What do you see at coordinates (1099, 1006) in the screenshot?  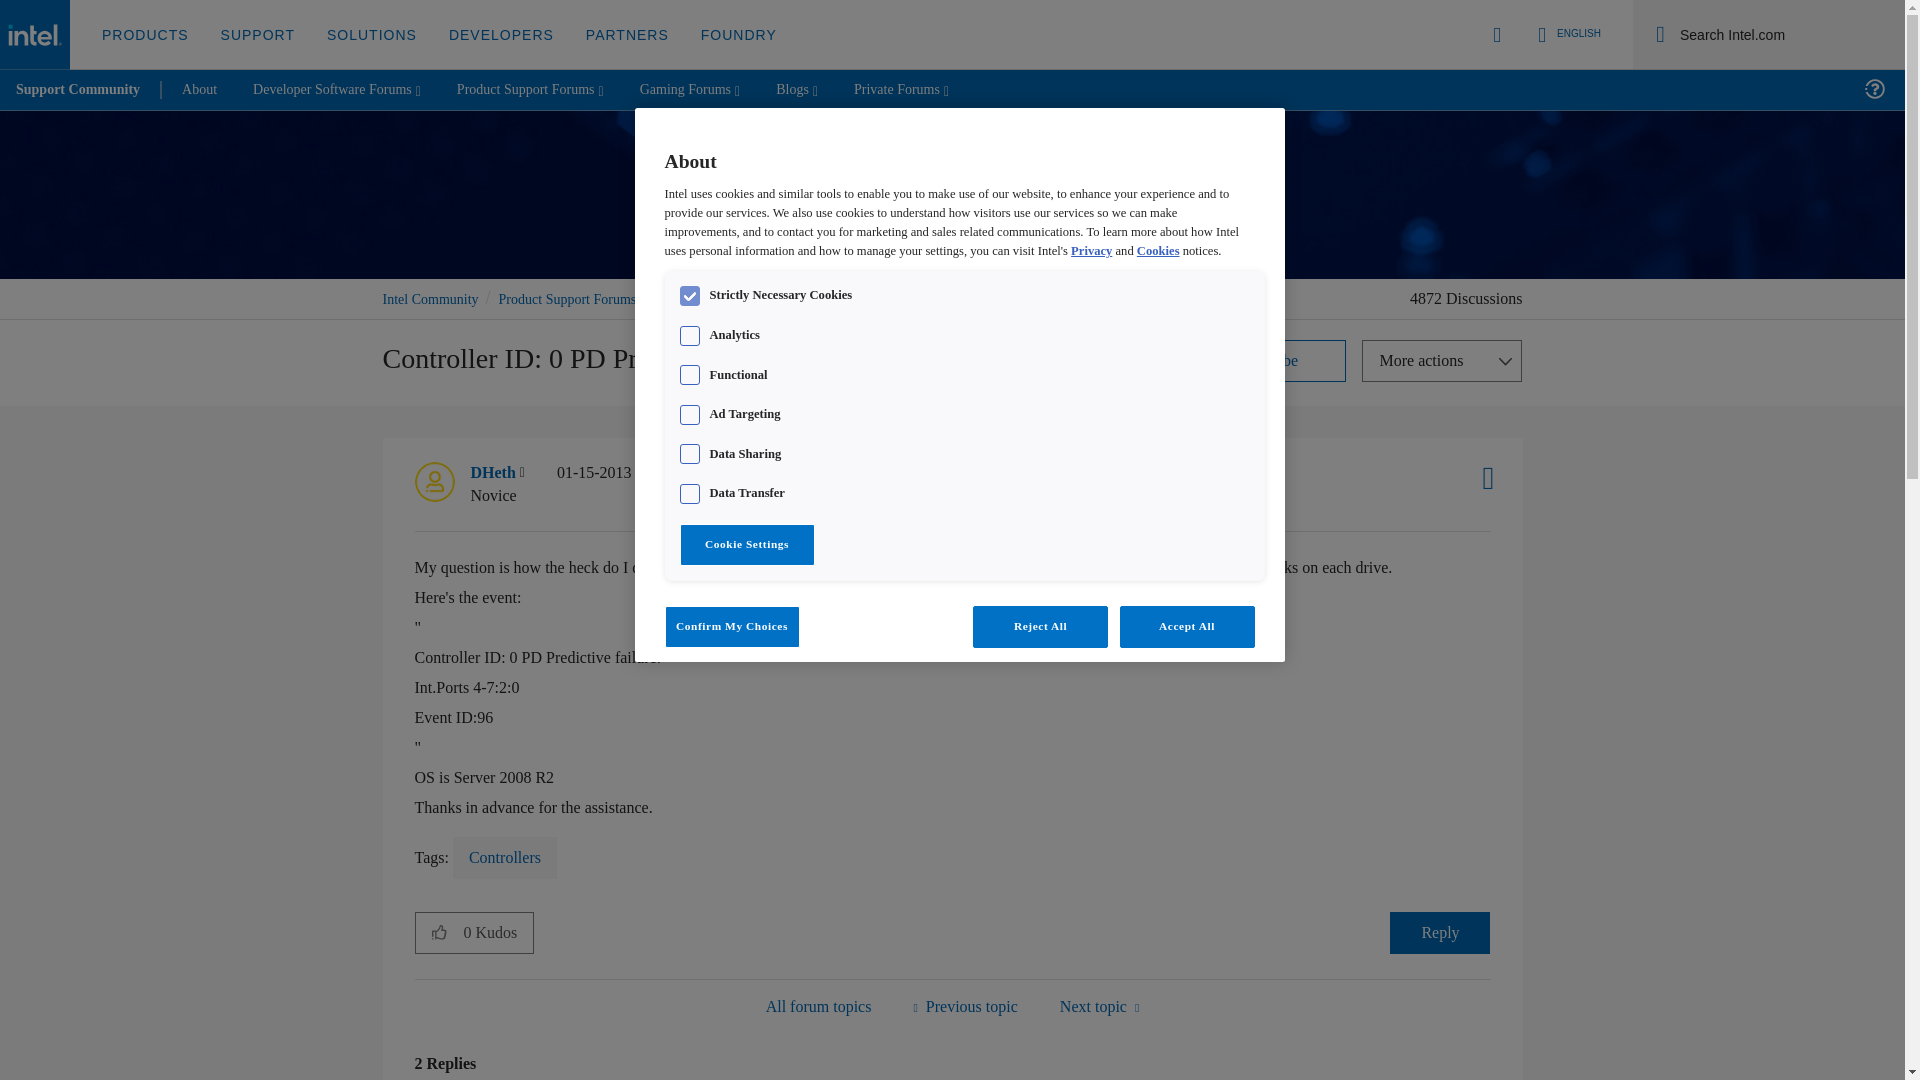 I see `Please check my parts list for S1200KPR home server` at bounding box center [1099, 1006].